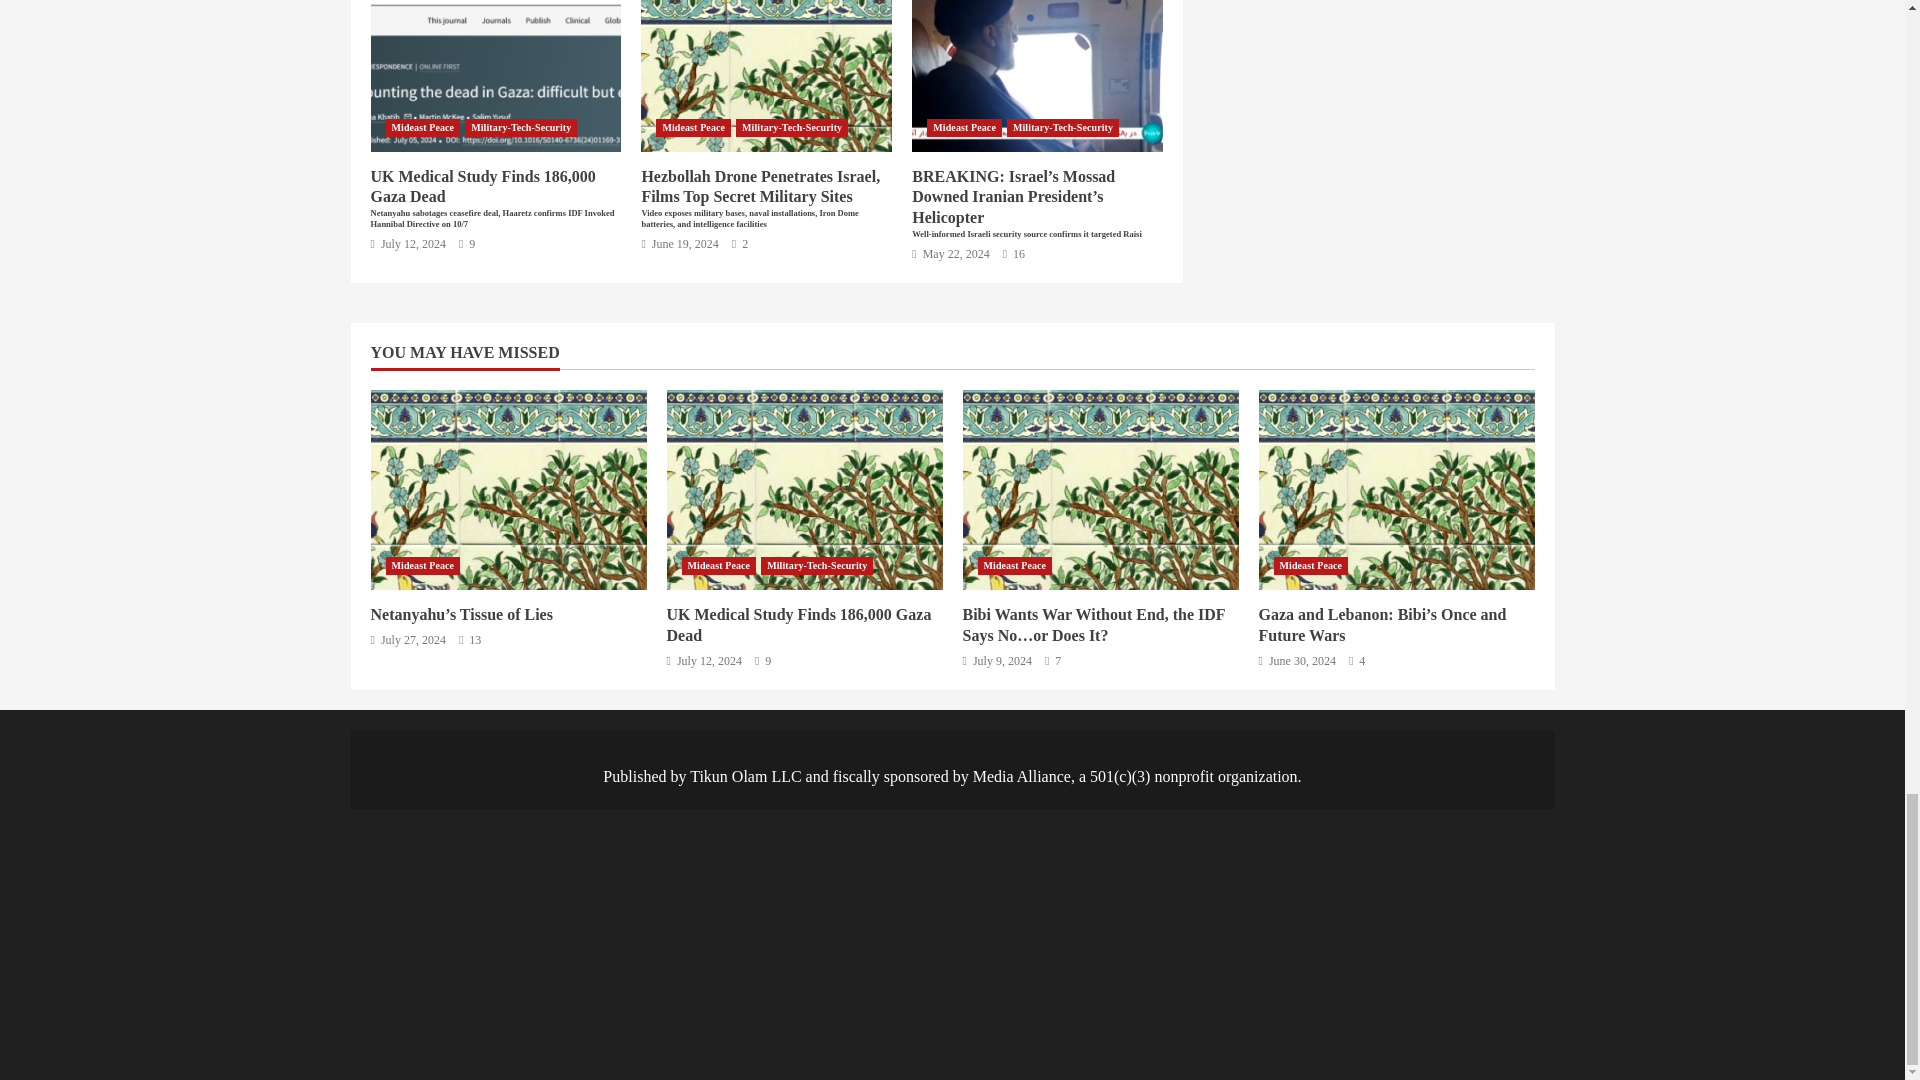  I want to click on Mideast Peace, so click(964, 128).